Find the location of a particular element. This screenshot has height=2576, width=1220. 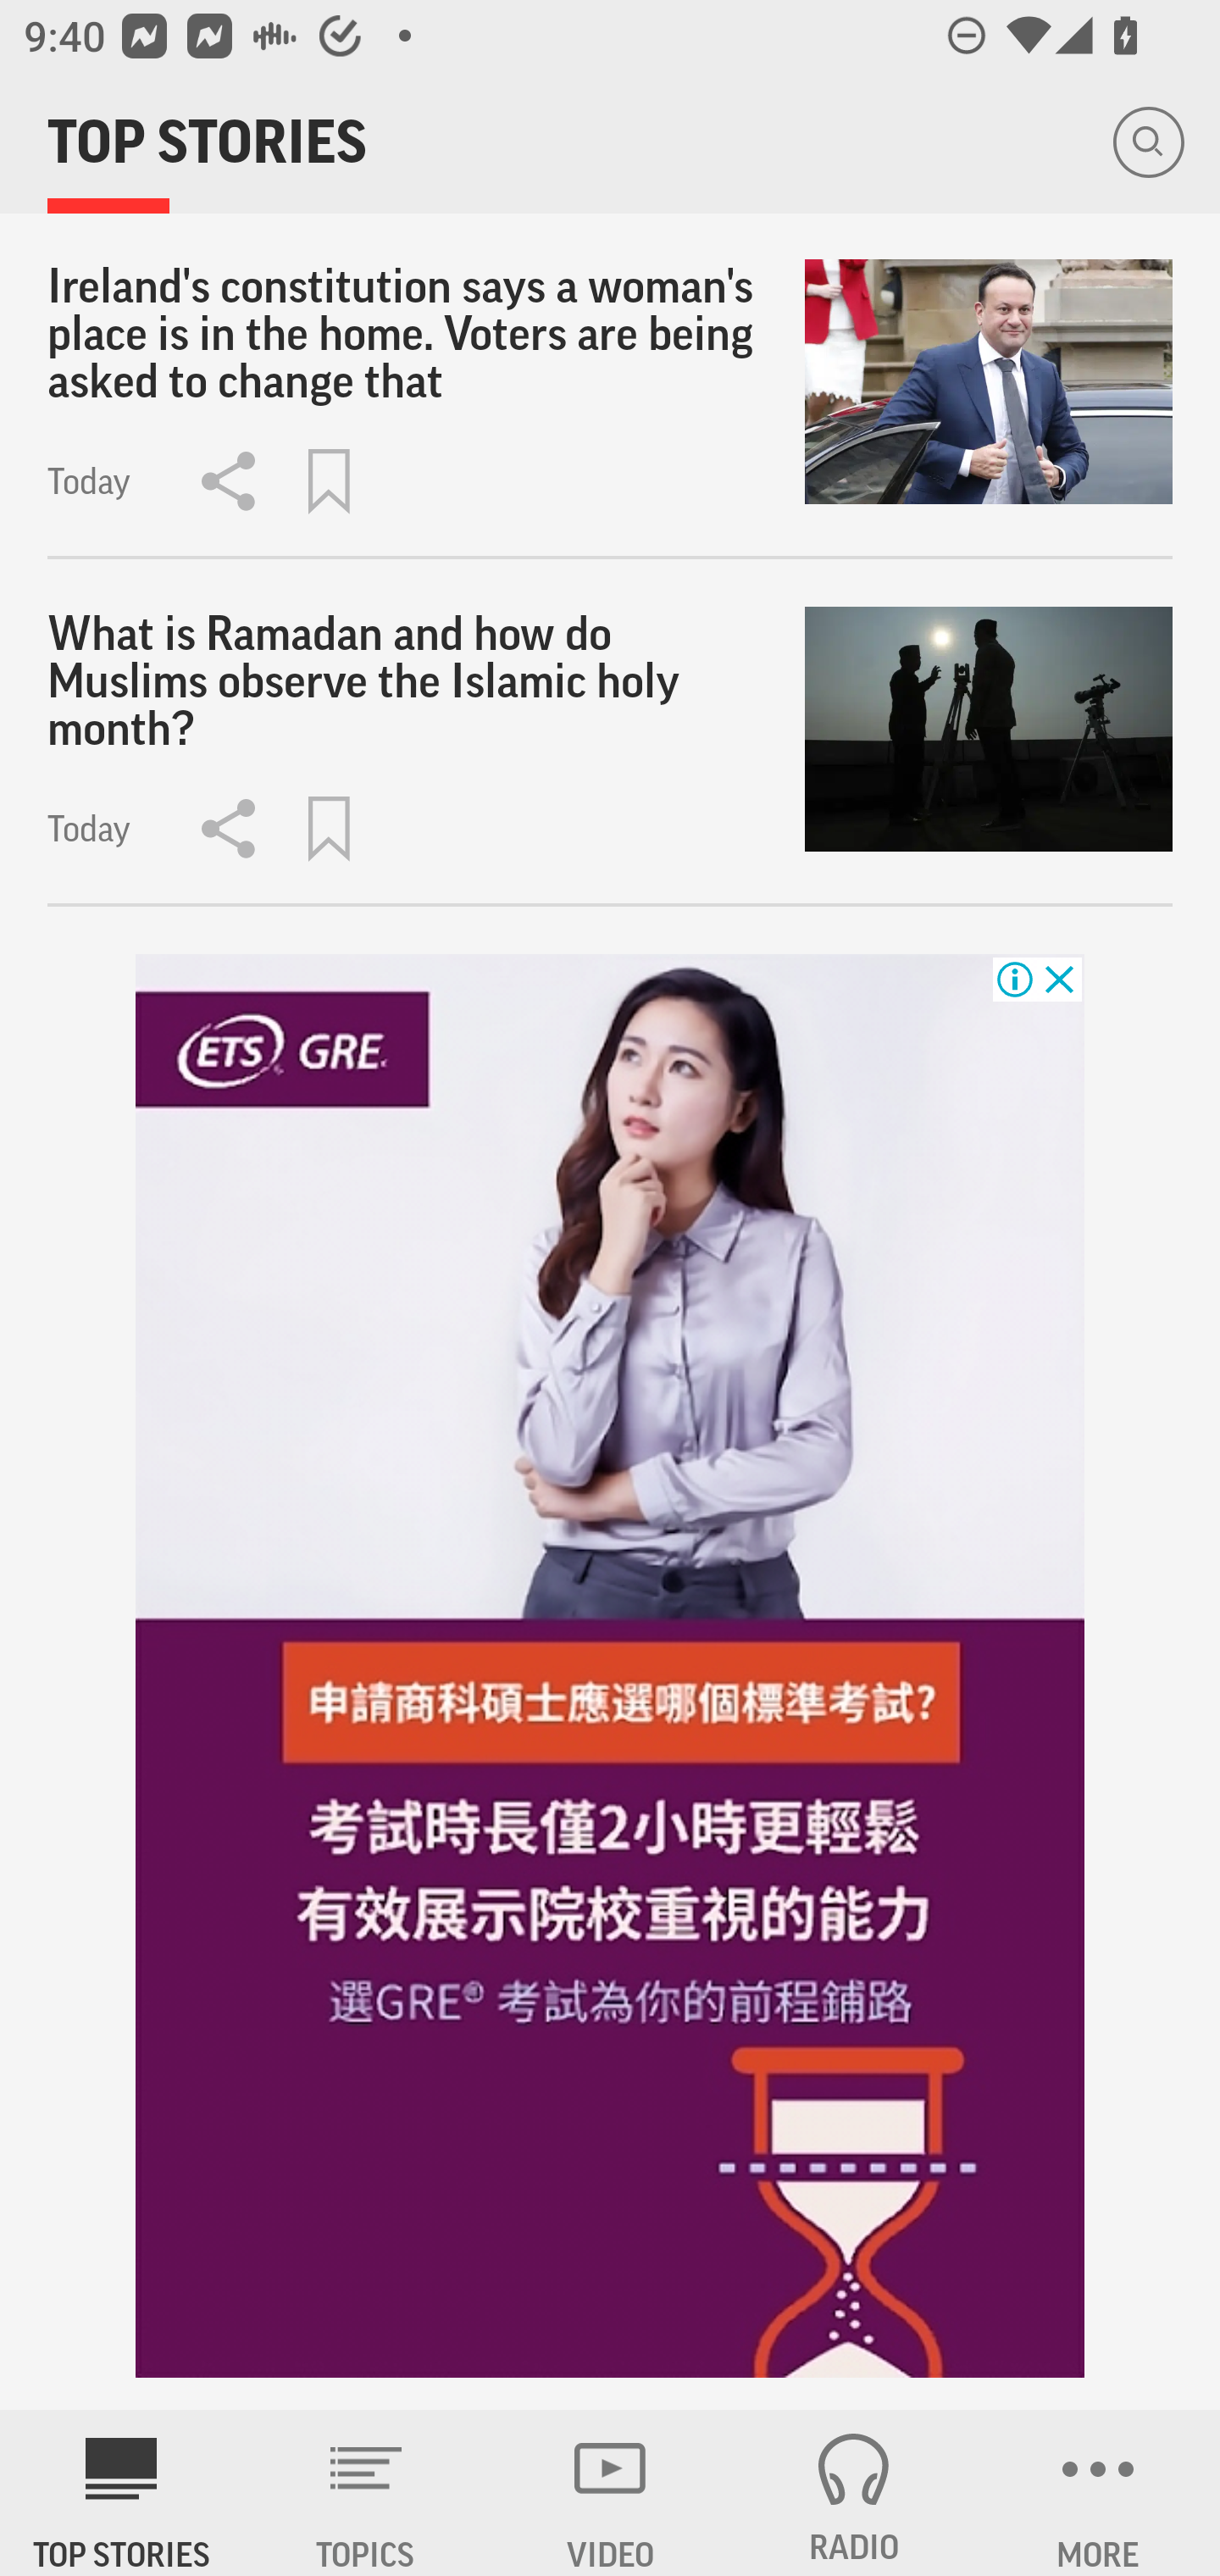

MORE is located at coordinates (1098, 2493).